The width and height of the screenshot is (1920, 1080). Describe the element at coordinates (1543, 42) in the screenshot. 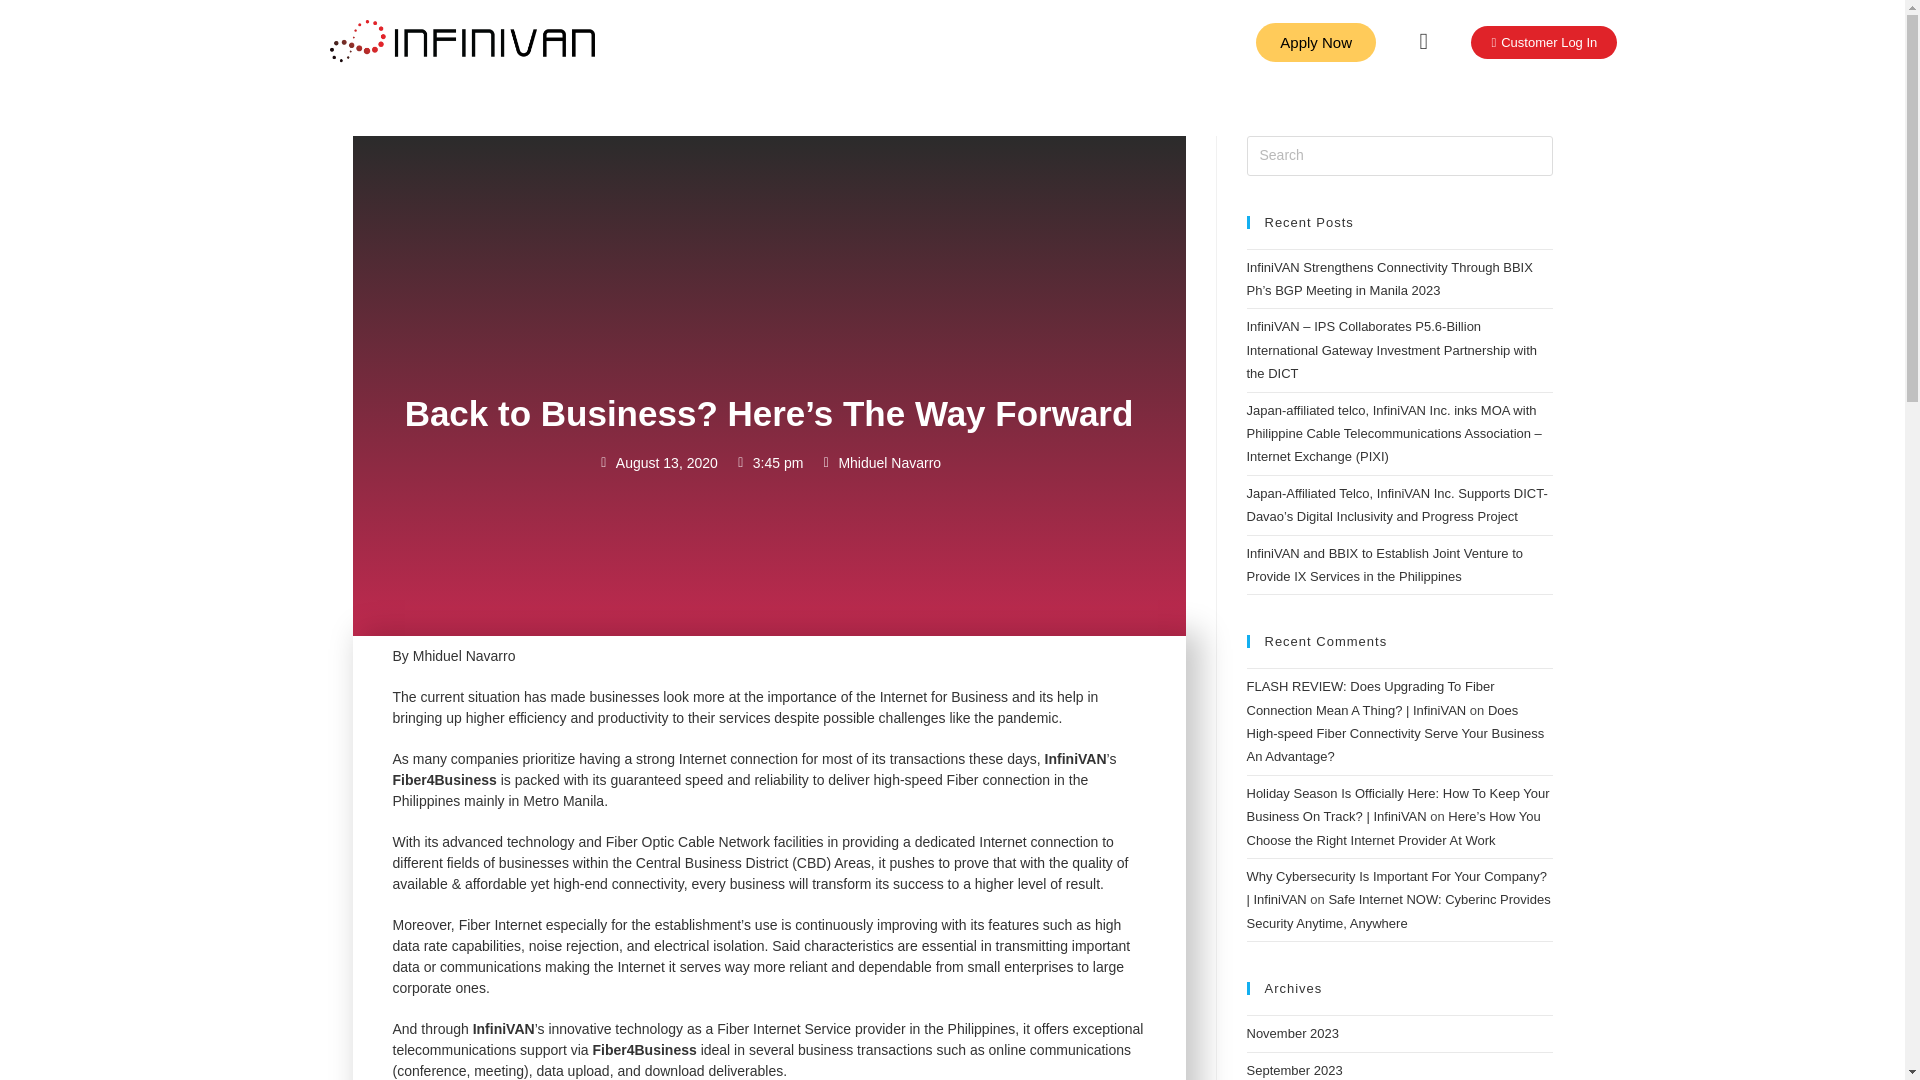

I see `Customer Log In` at that location.